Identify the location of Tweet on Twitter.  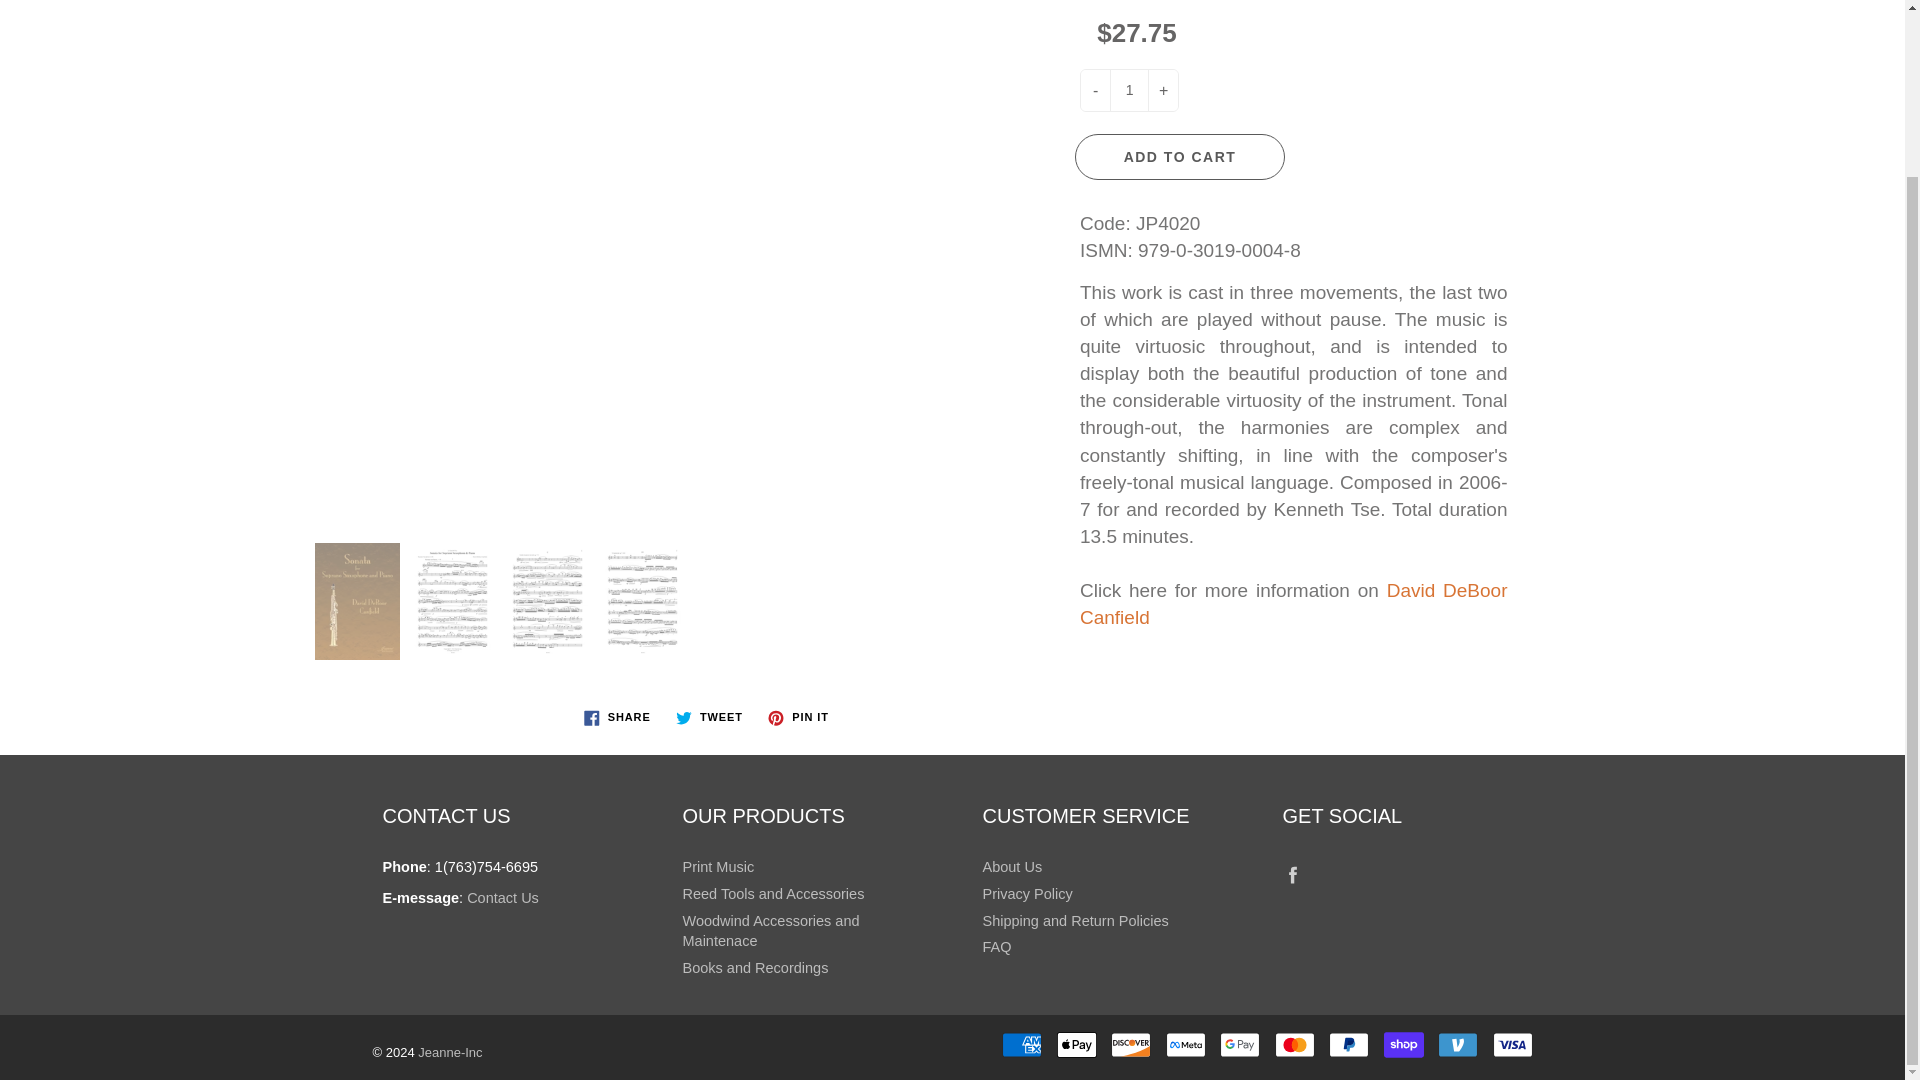
(709, 718).